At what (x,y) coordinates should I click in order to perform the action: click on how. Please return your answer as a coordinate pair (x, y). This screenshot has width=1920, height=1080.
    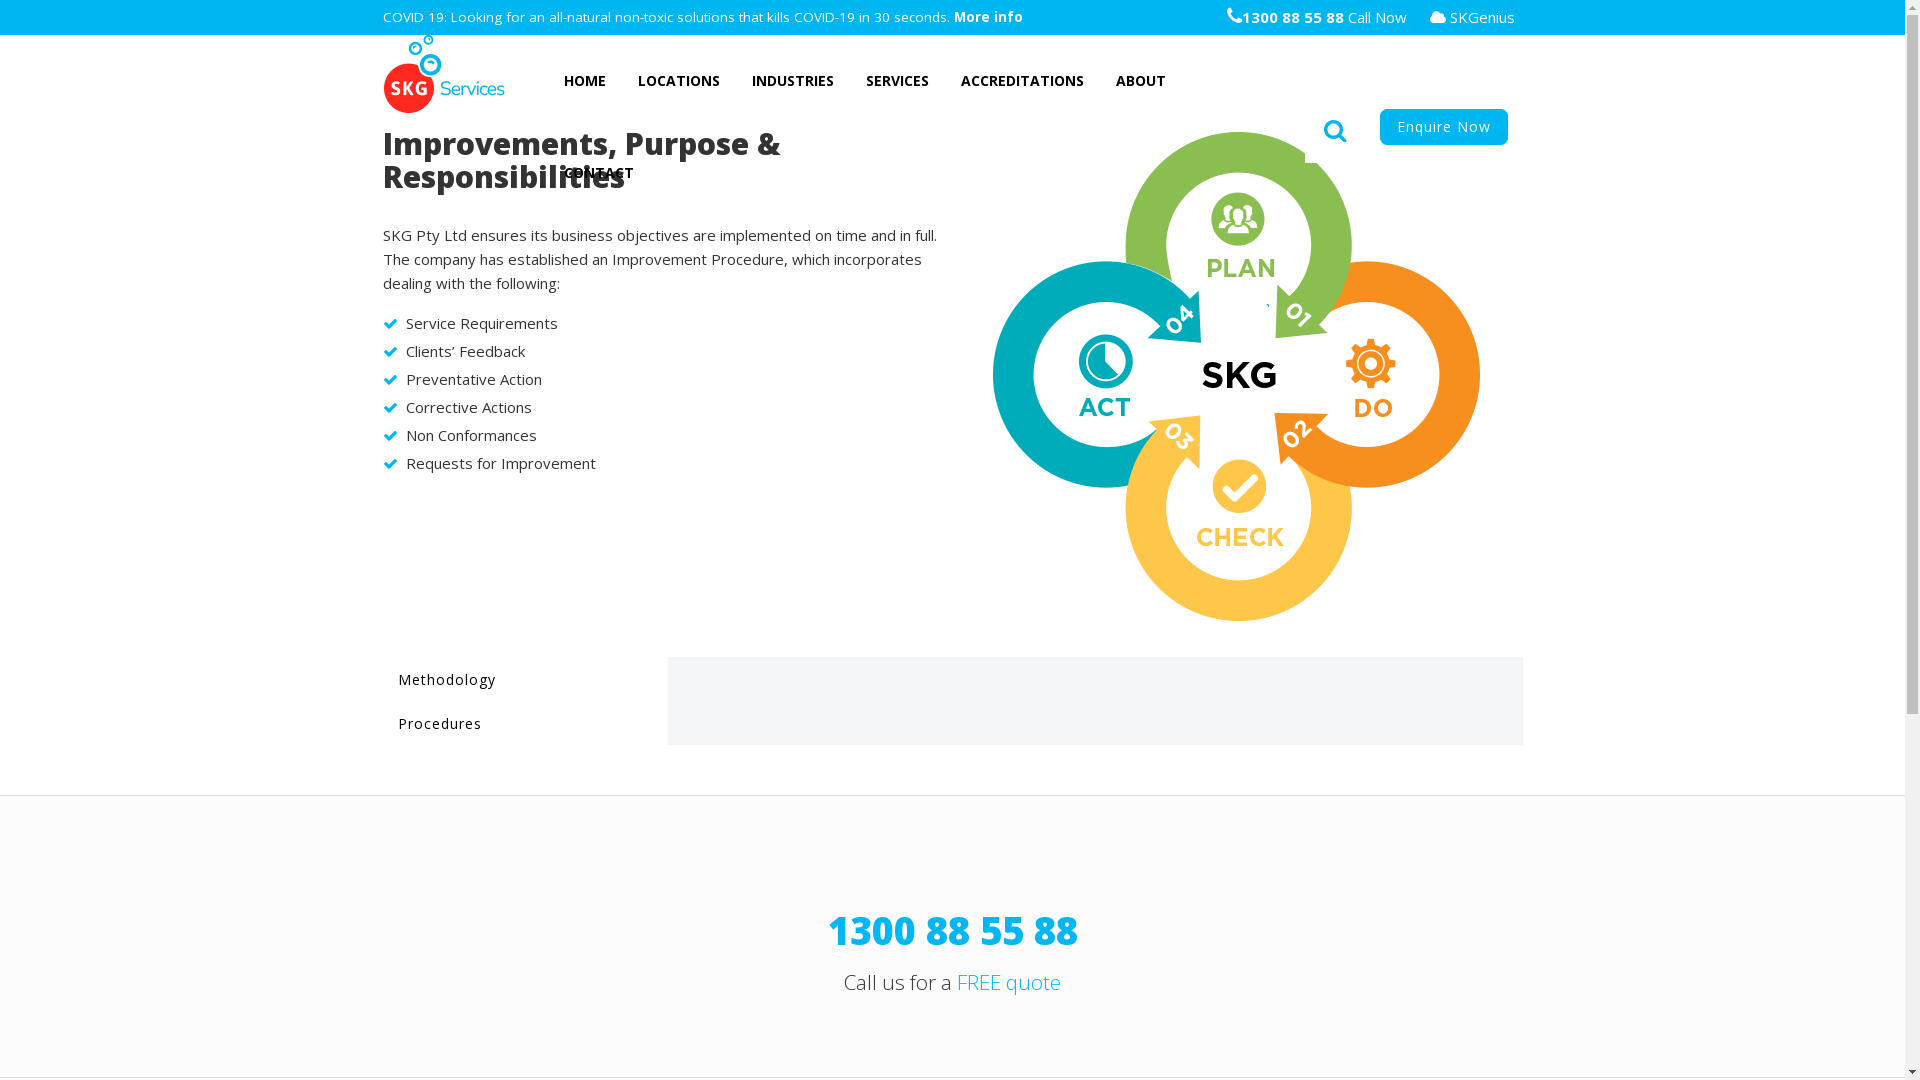
    Looking at the image, I should click on (1234, 377).